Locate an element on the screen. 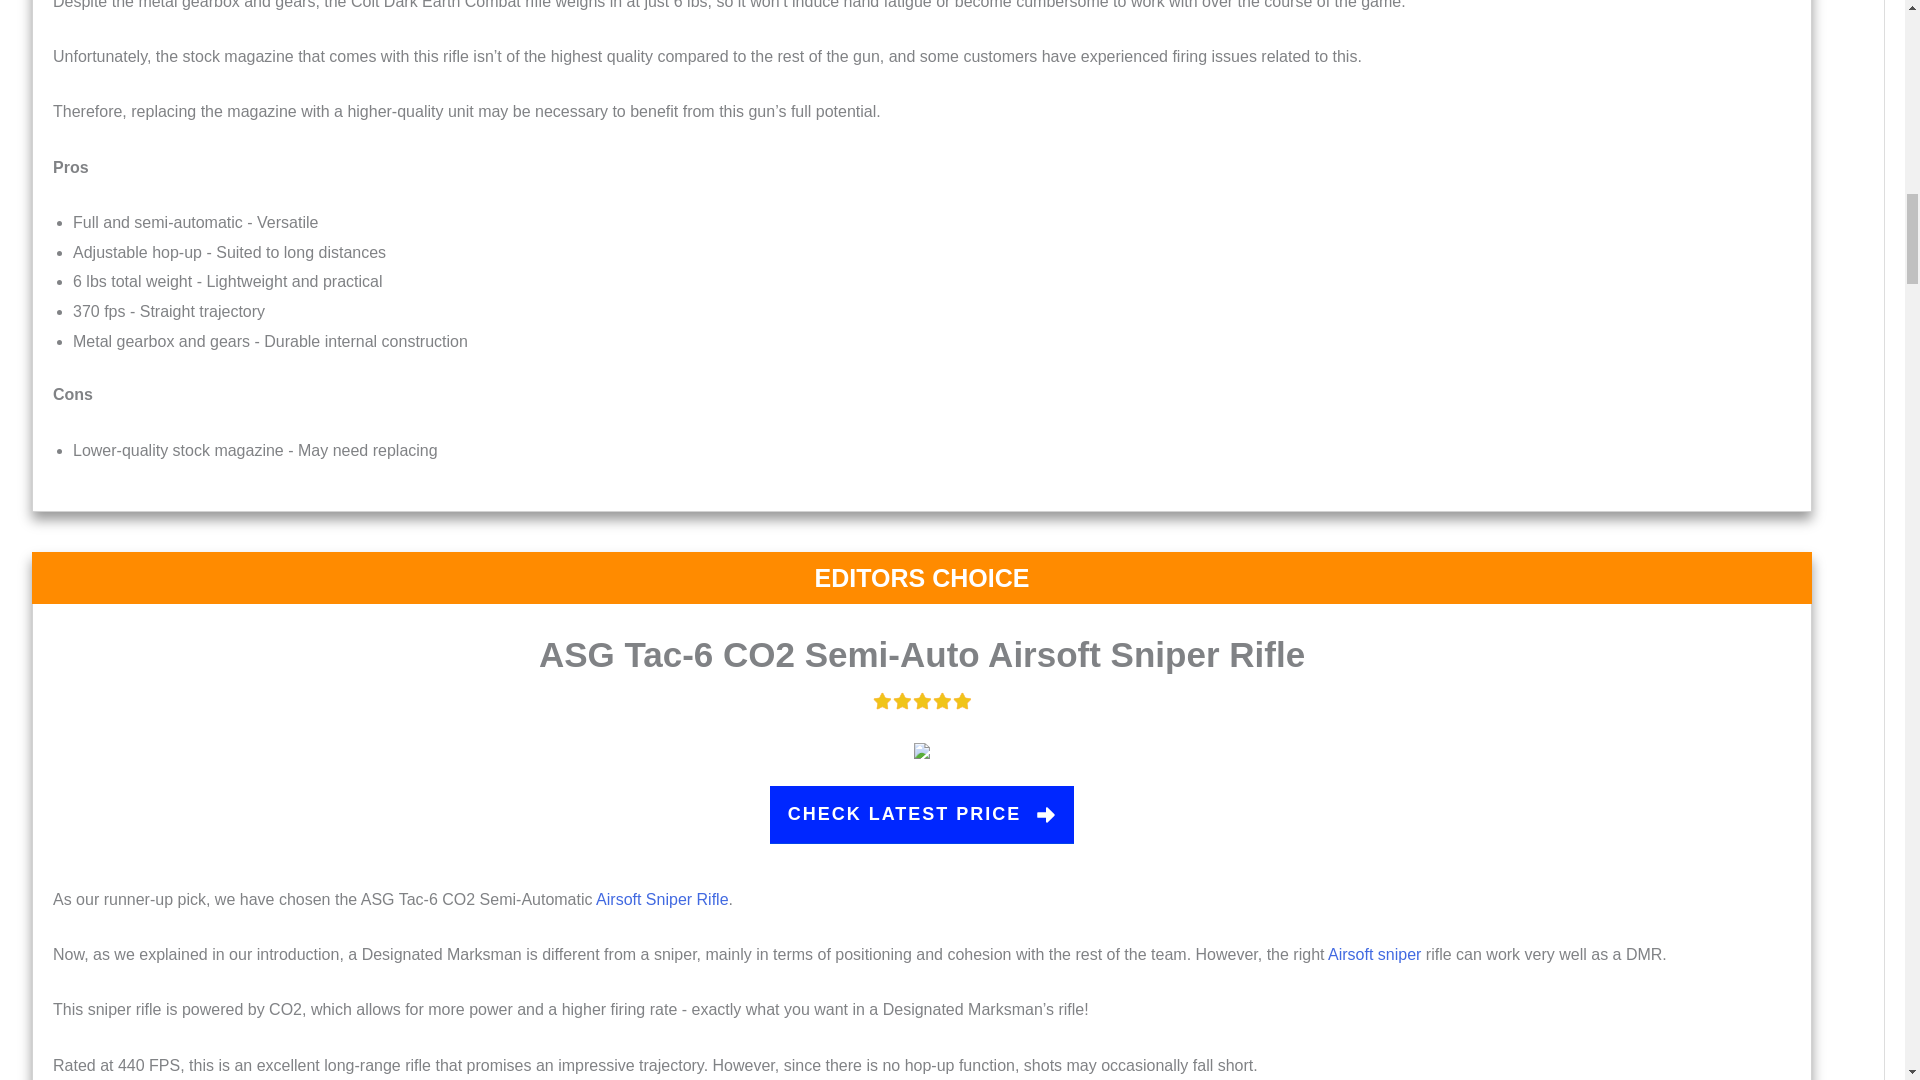  ASG Tac-6 CO2 Semi-Auto Airsoft Sniper Rifle is located at coordinates (922, 654).